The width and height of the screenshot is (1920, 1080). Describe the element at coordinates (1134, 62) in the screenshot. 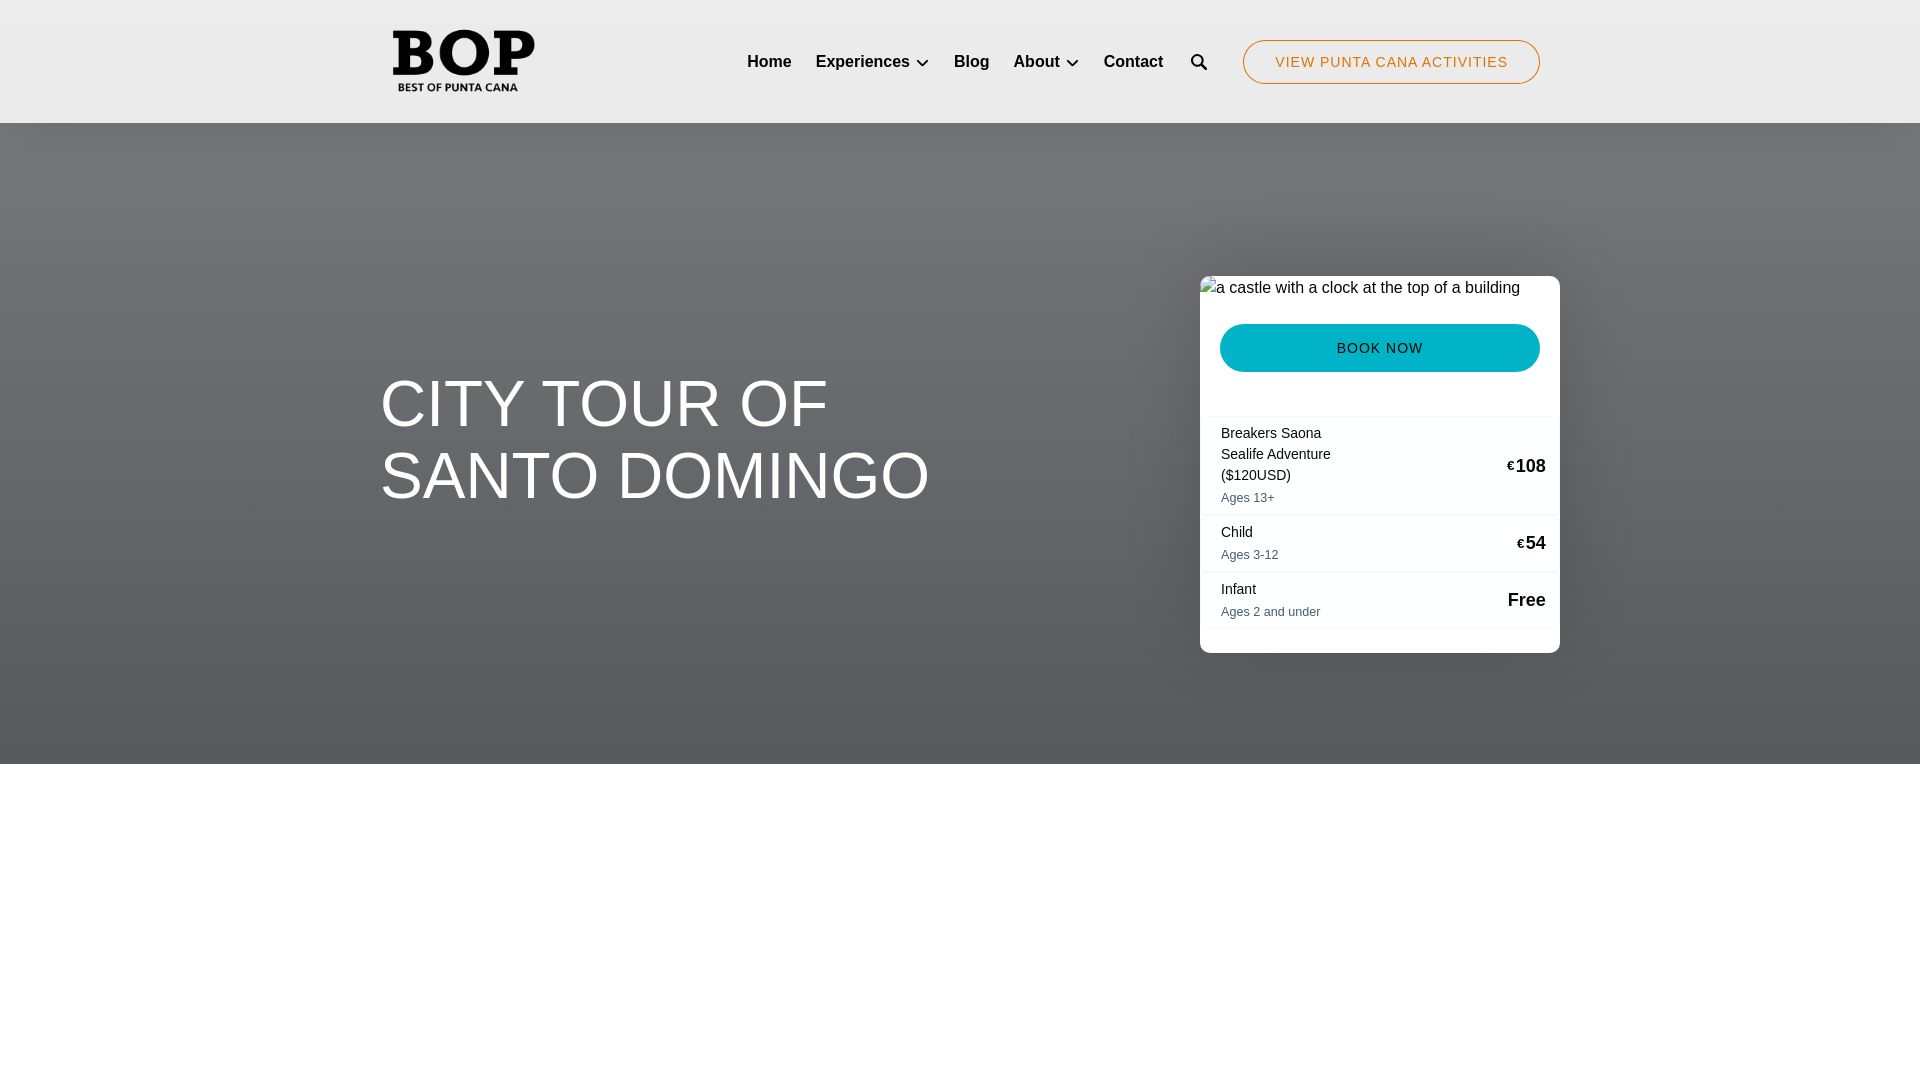

I see `Contact` at that location.